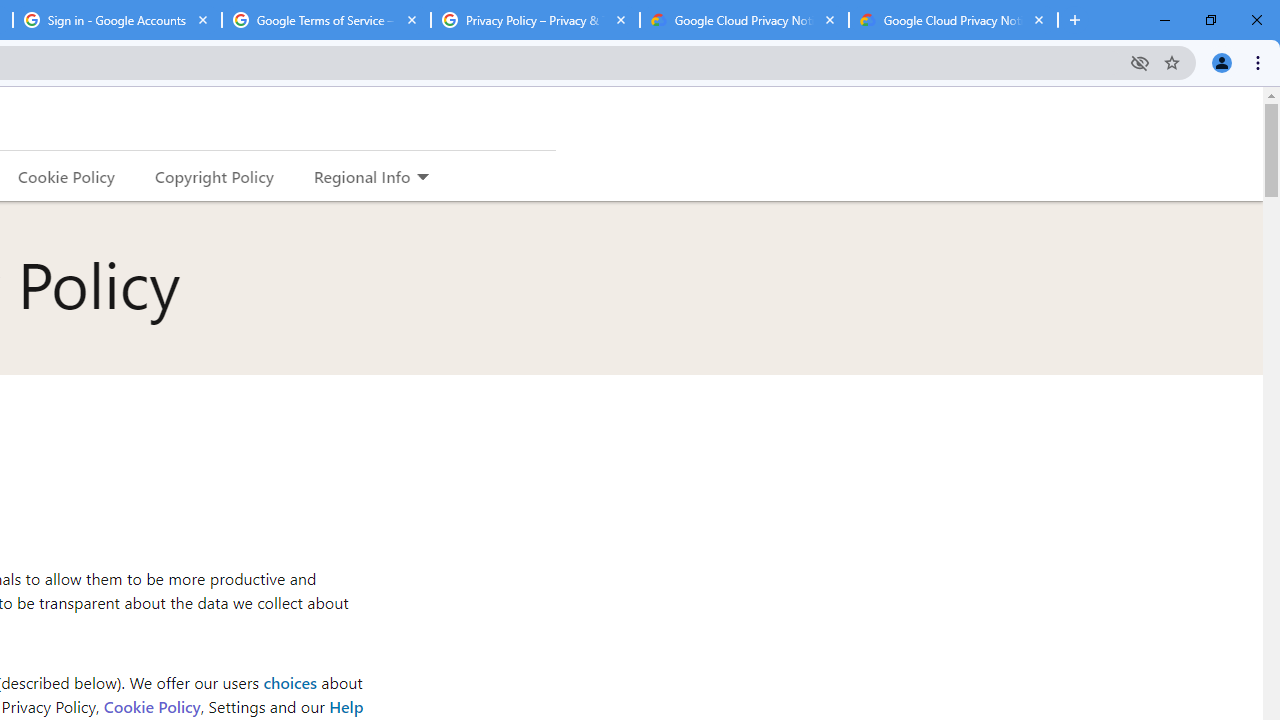  What do you see at coordinates (744, 20) in the screenshot?
I see `Google Cloud Privacy Notice` at bounding box center [744, 20].